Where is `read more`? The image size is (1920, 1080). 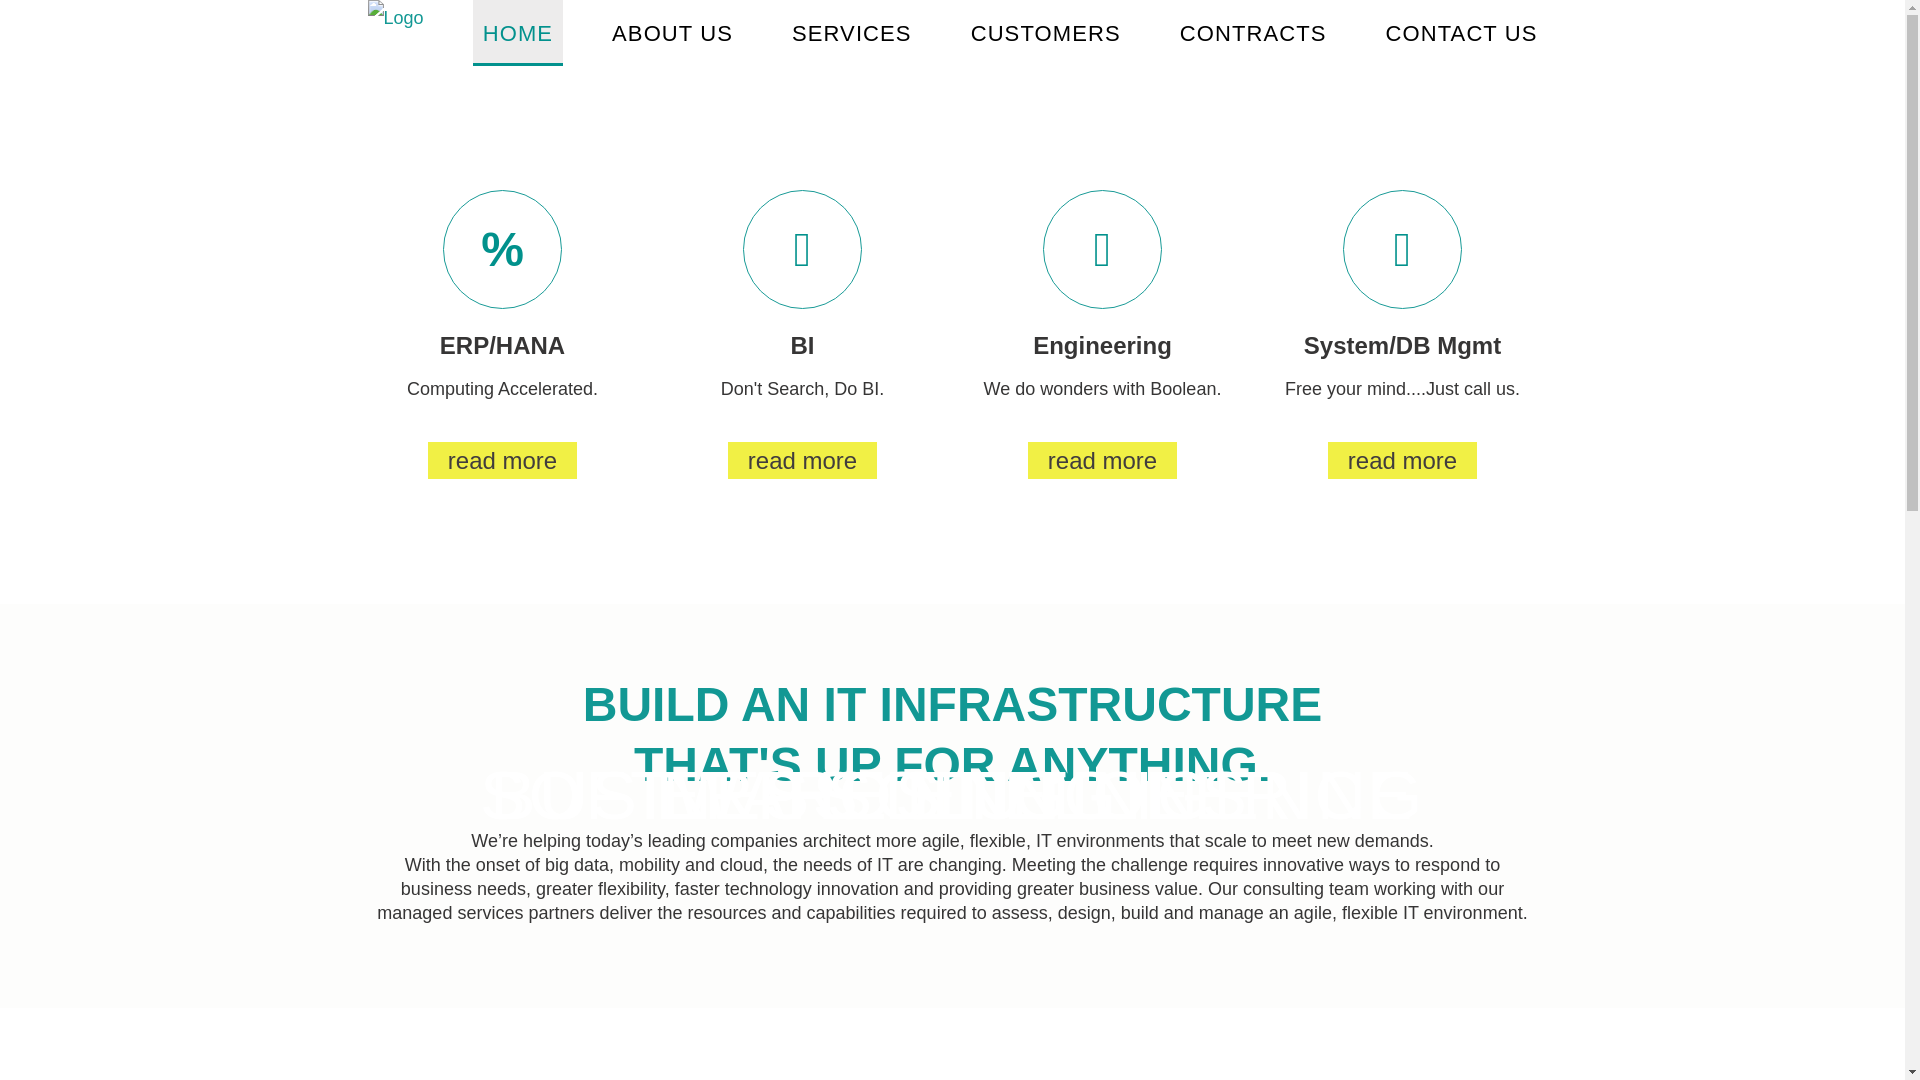 read more is located at coordinates (1102, 460).